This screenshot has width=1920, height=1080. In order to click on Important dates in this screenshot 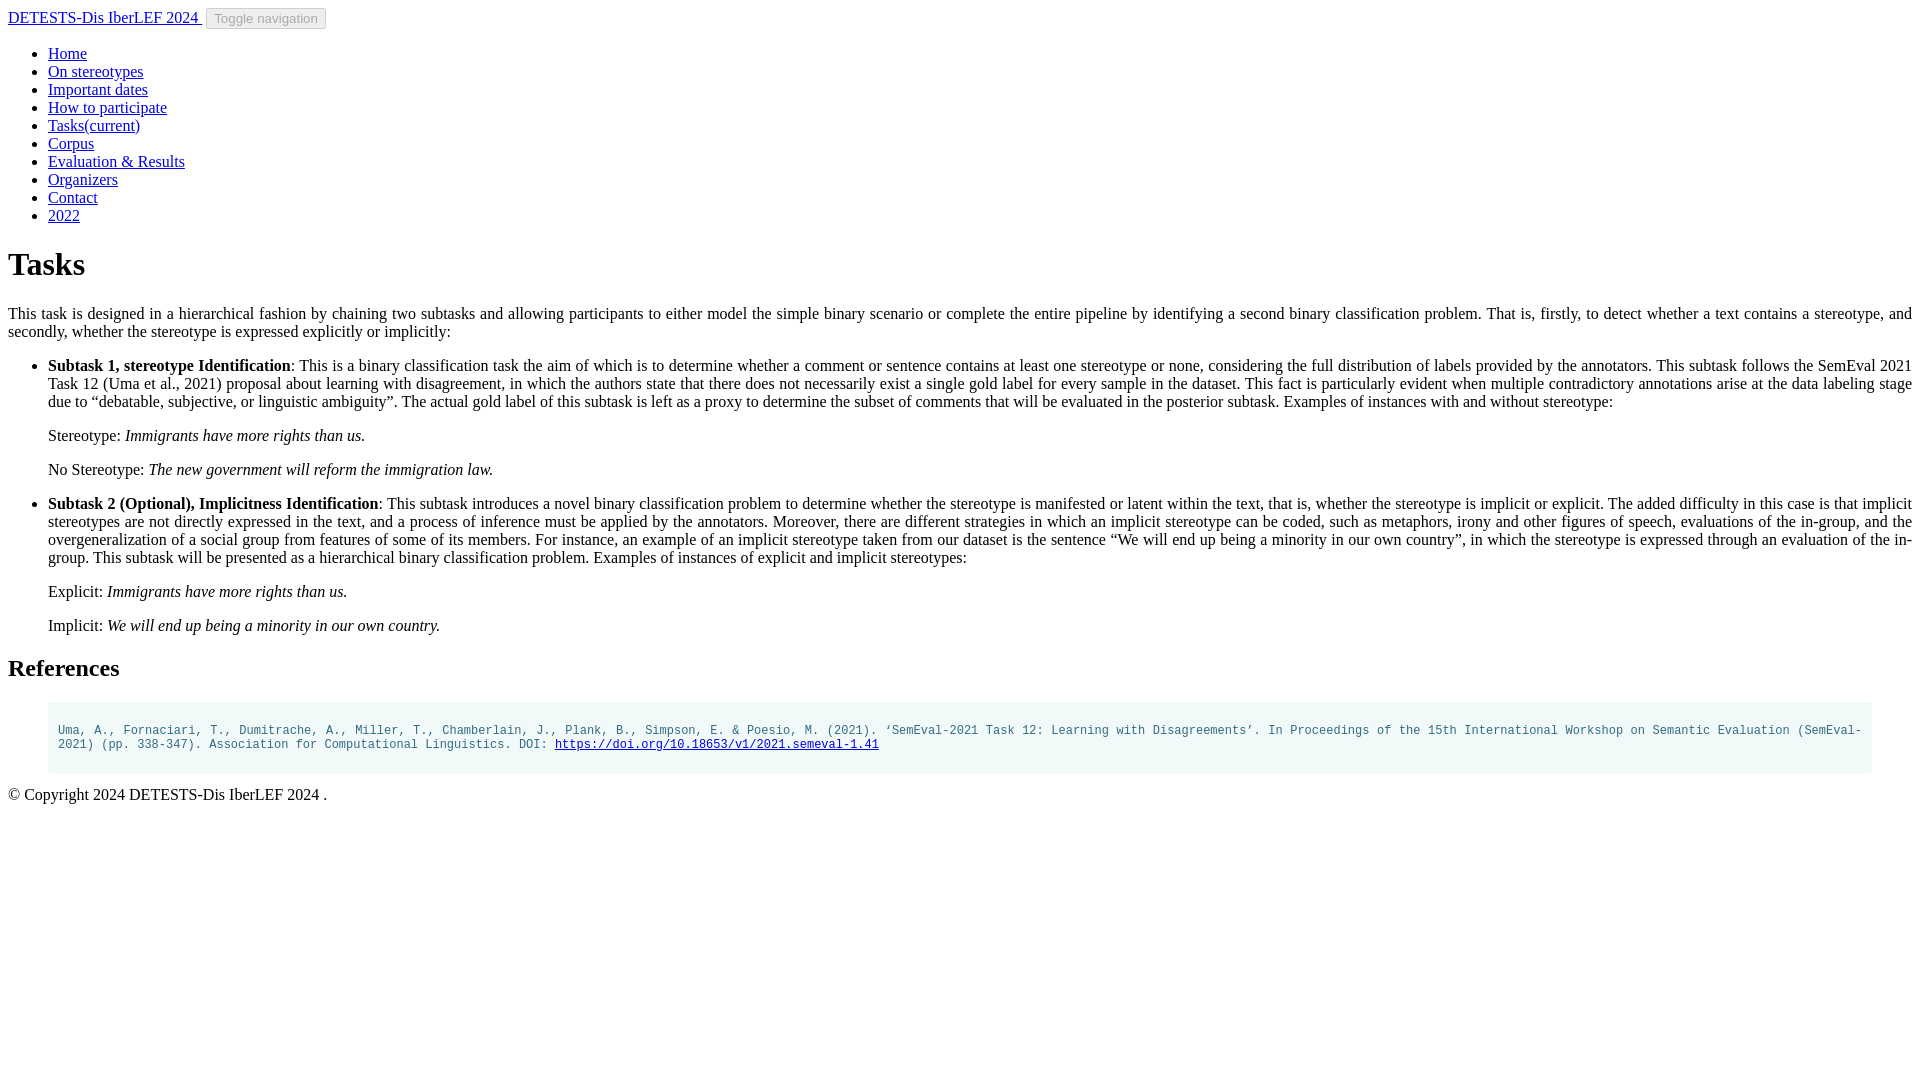, I will do `click(98, 90)`.